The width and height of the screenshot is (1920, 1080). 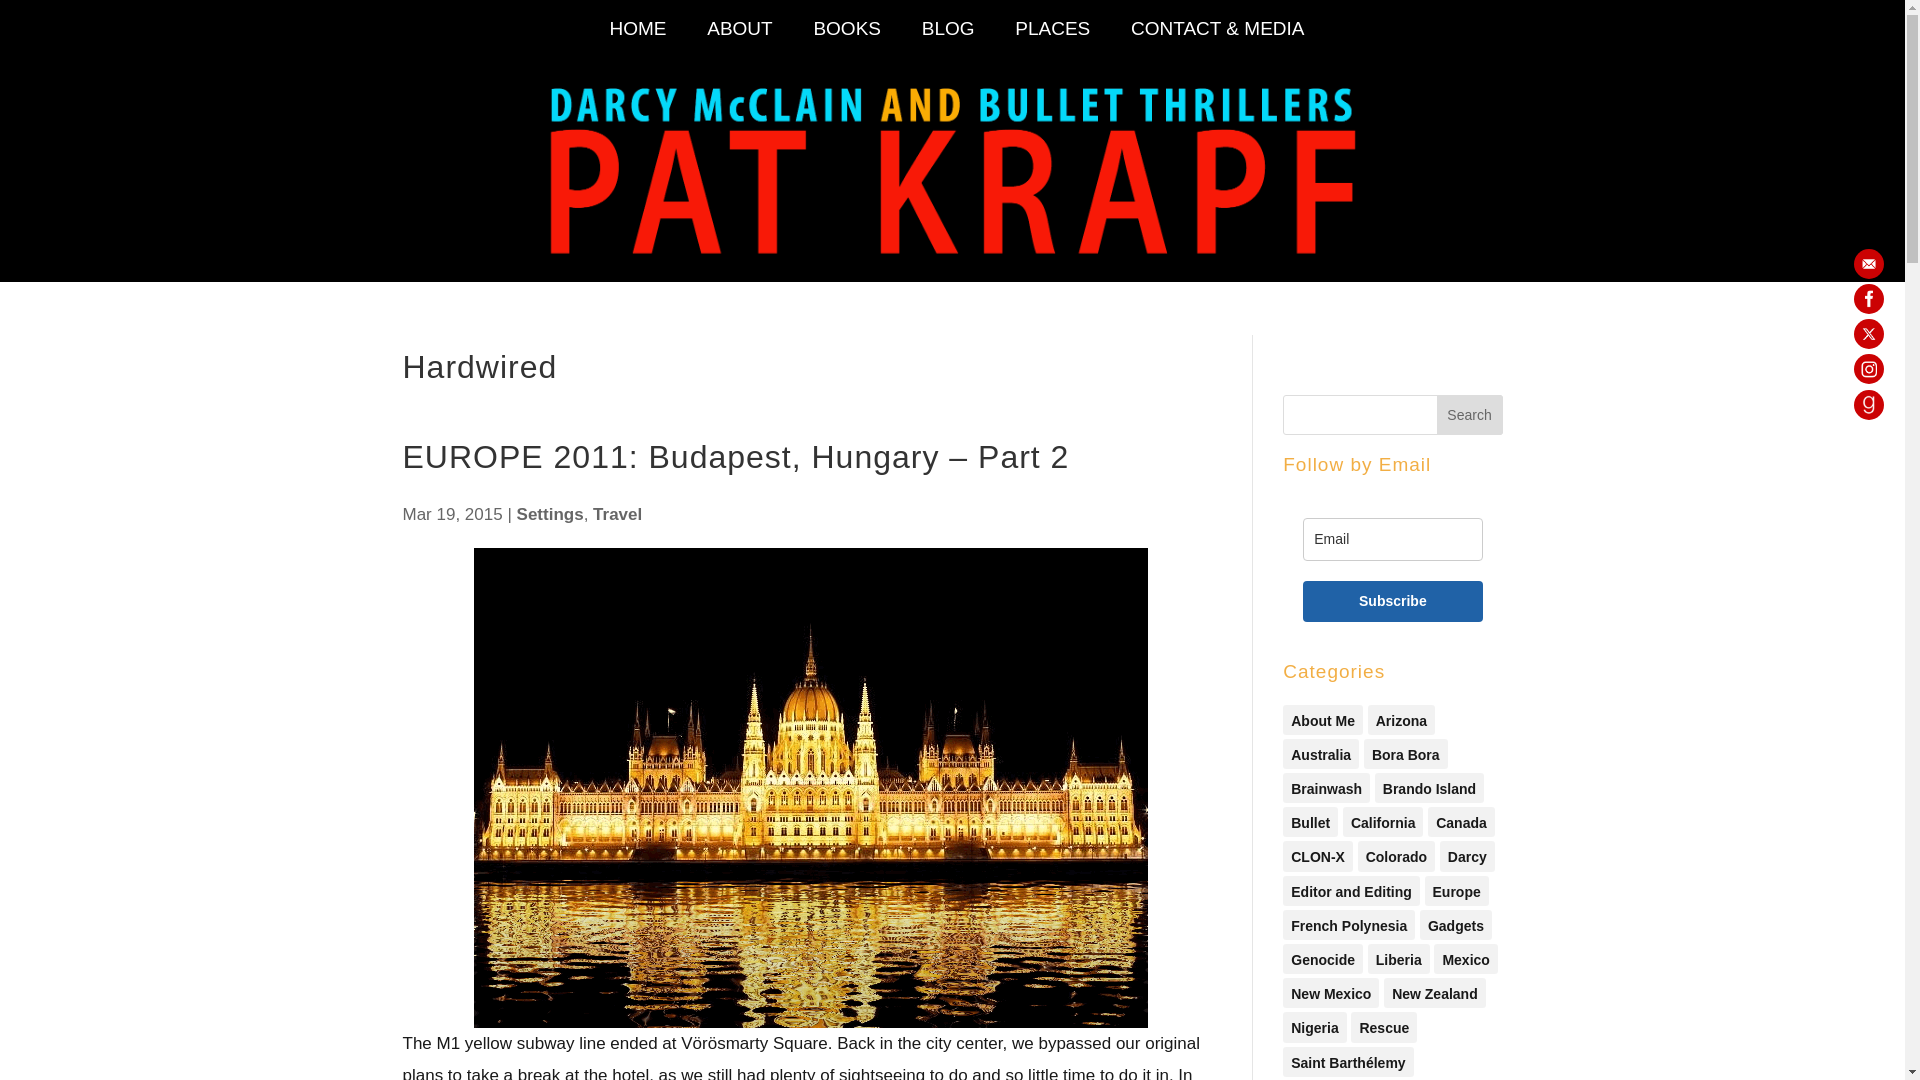 What do you see at coordinates (1383, 822) in the screenshot?
I see `California` at bounding box center [1383, 822].